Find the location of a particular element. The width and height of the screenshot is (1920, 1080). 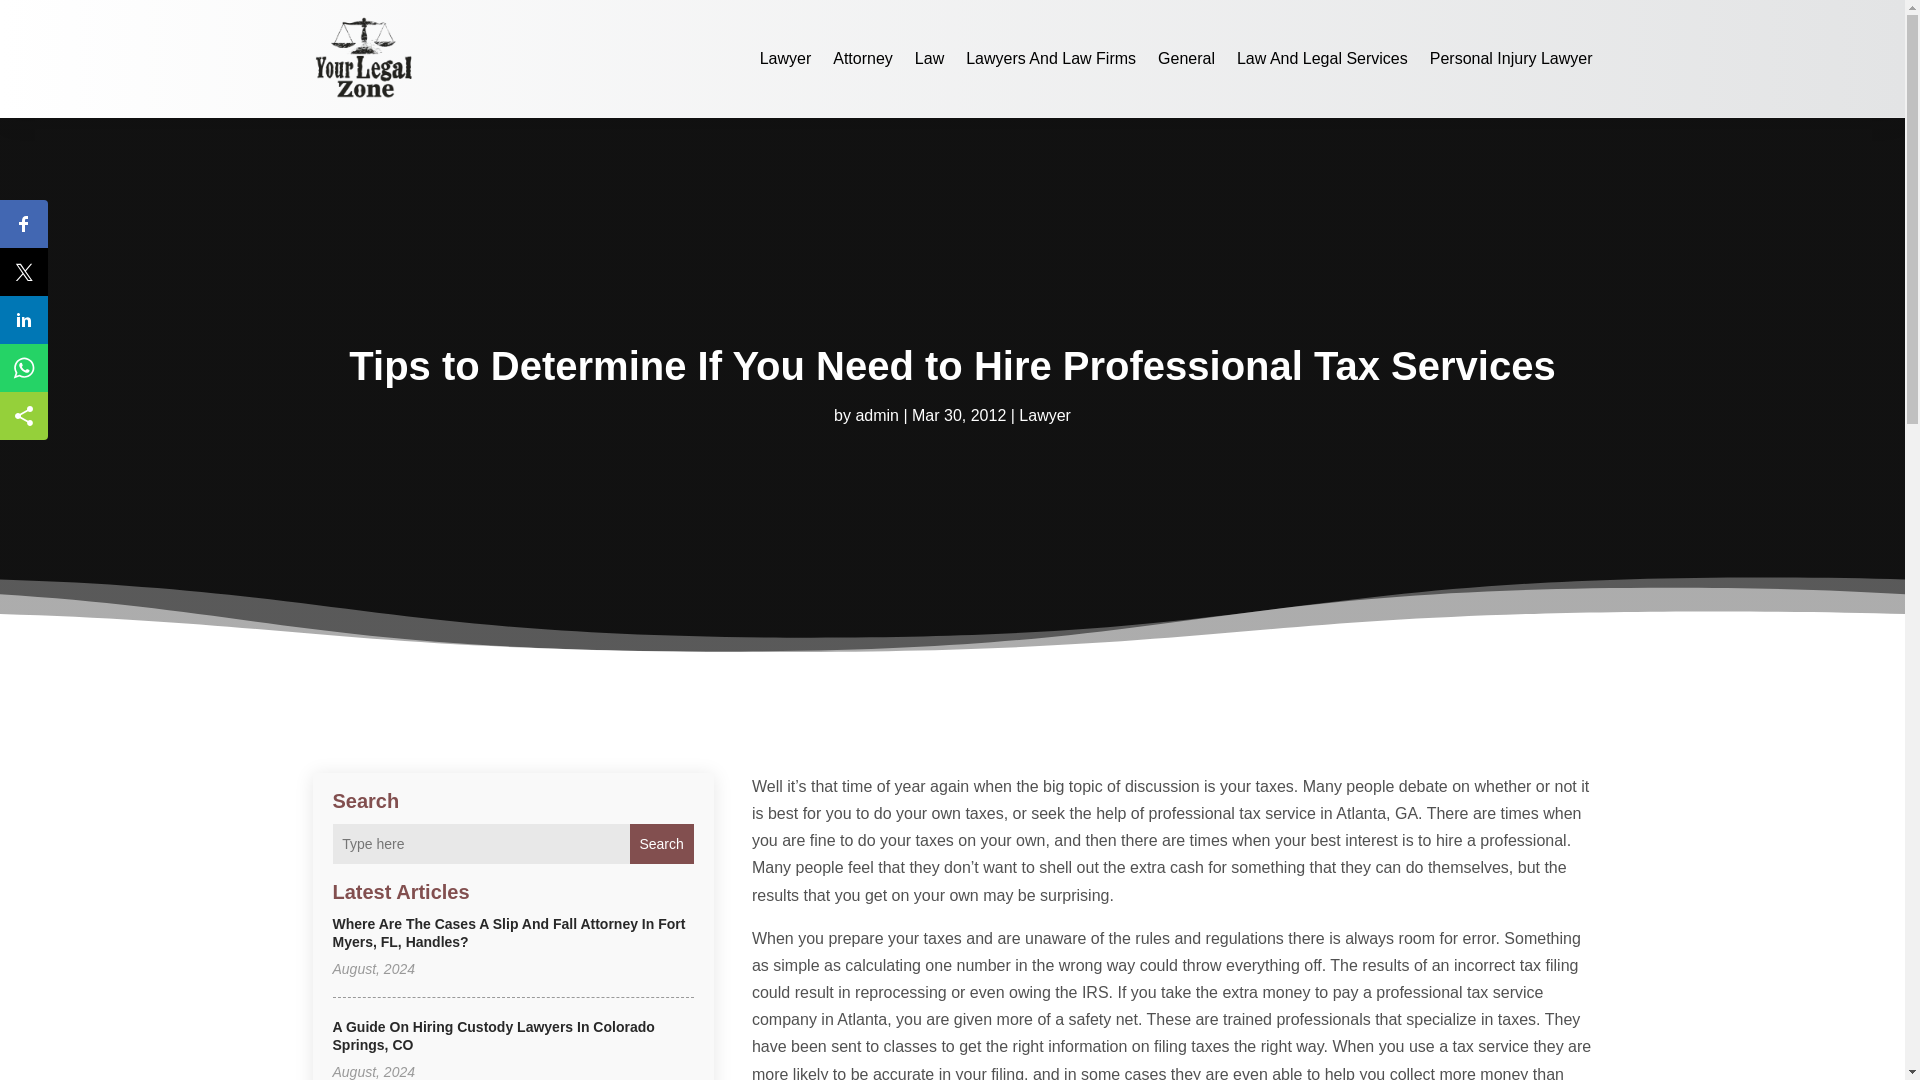

Posts by admin is located at coordinates (876, 416).